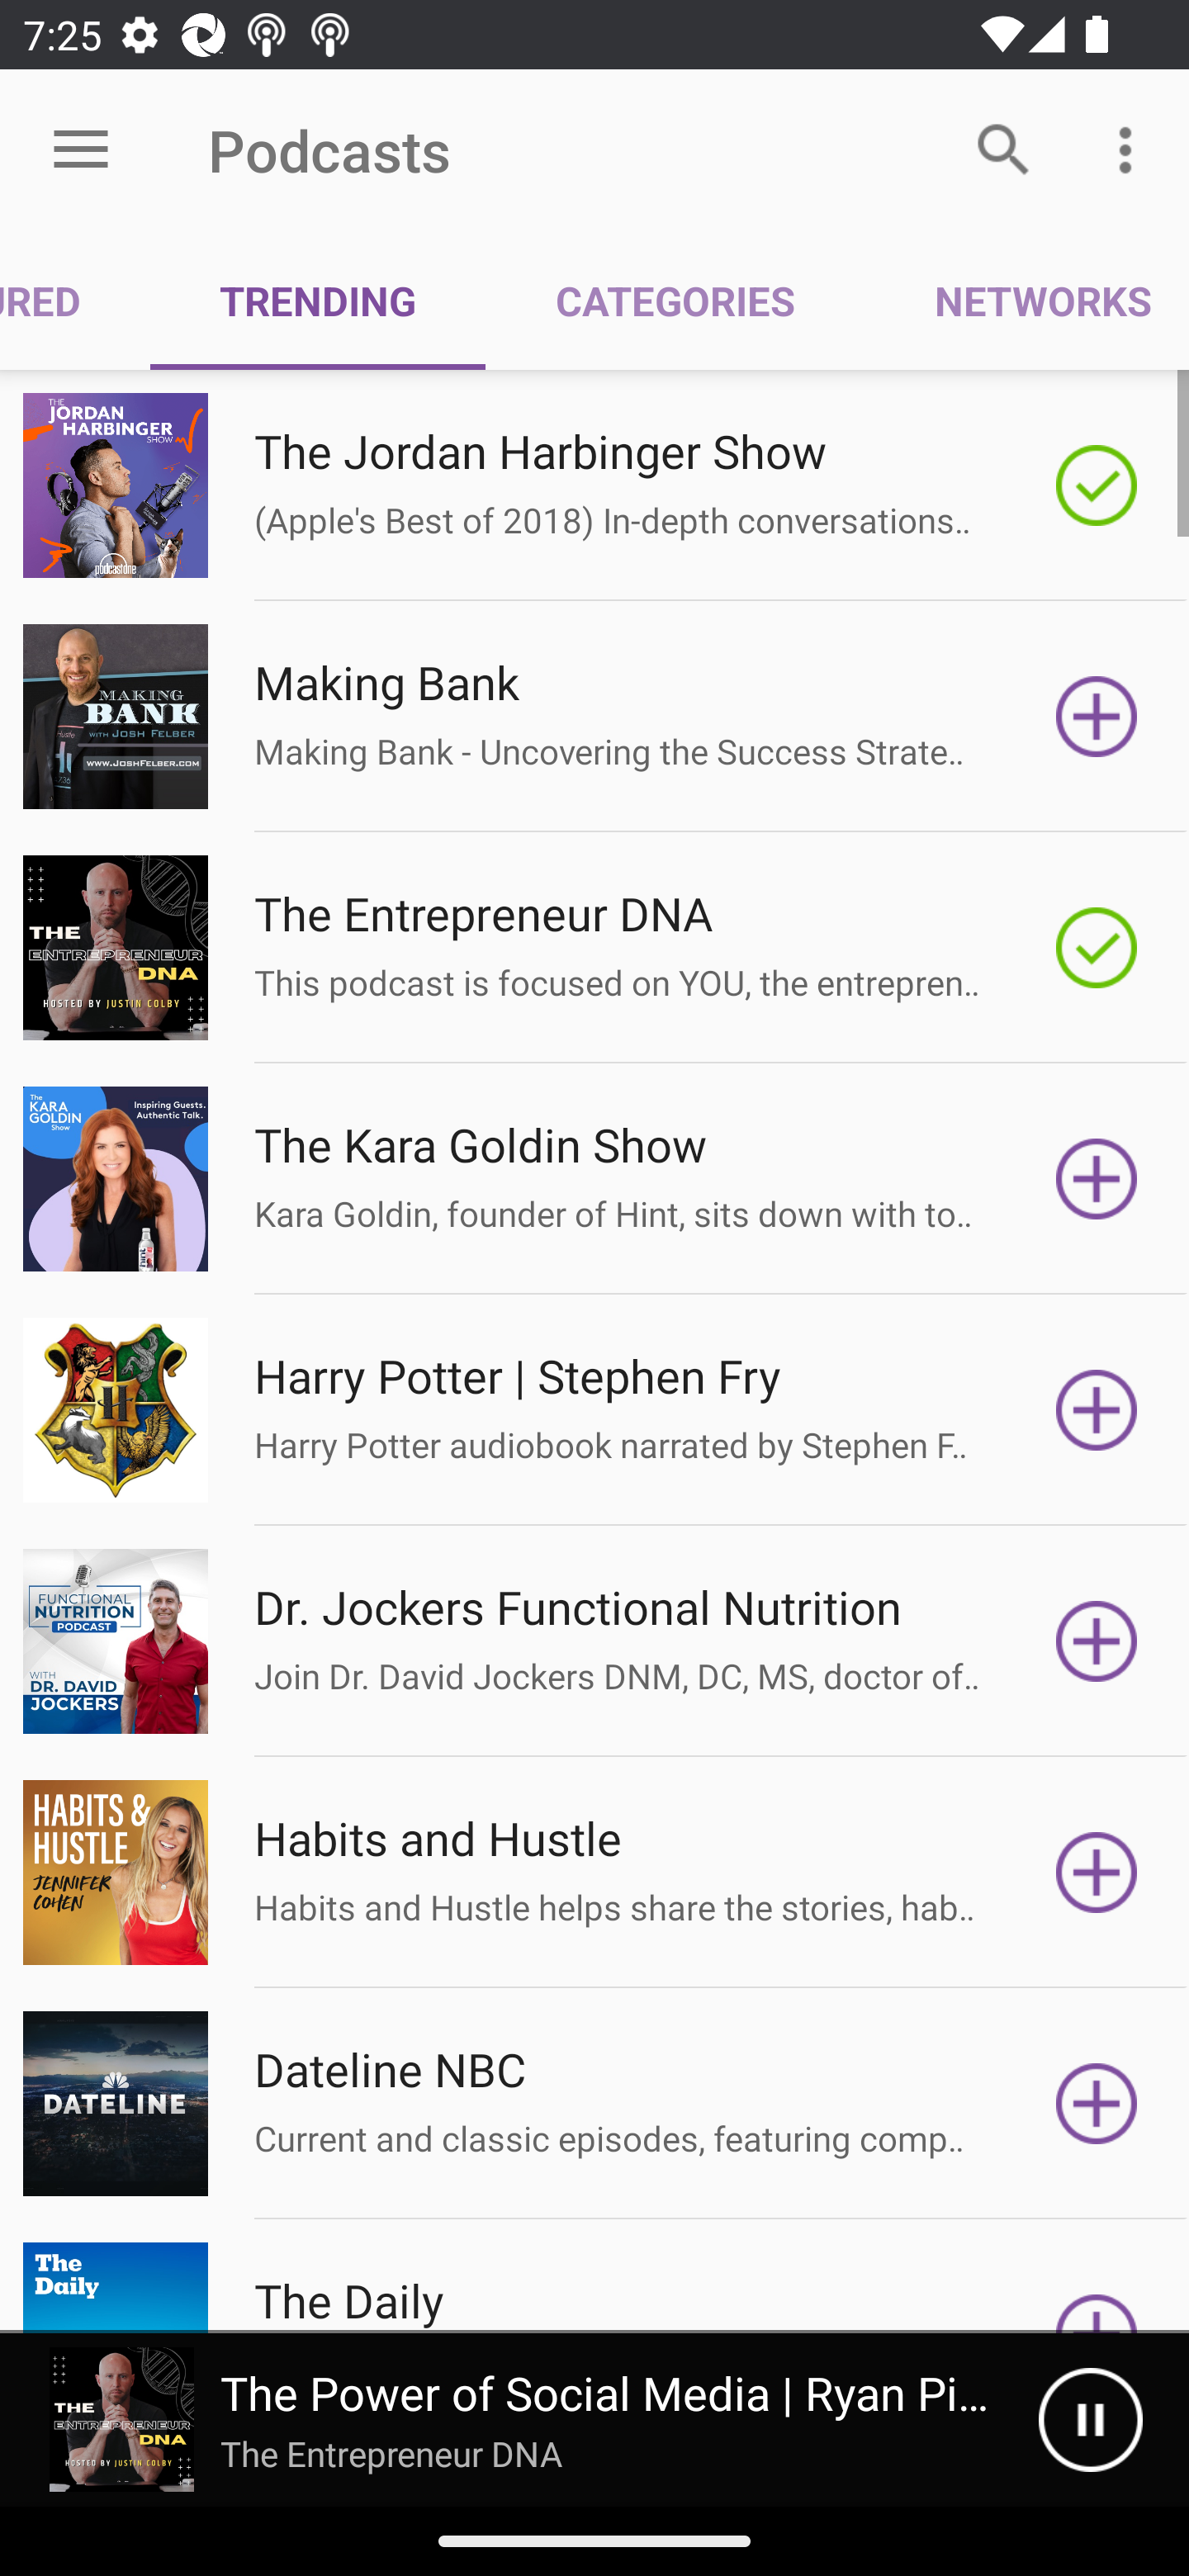 This screenshot has height=2576, width=1189. Describe the element at coordinates (1131, 149) in the screenshot. I see `More options` at that location.